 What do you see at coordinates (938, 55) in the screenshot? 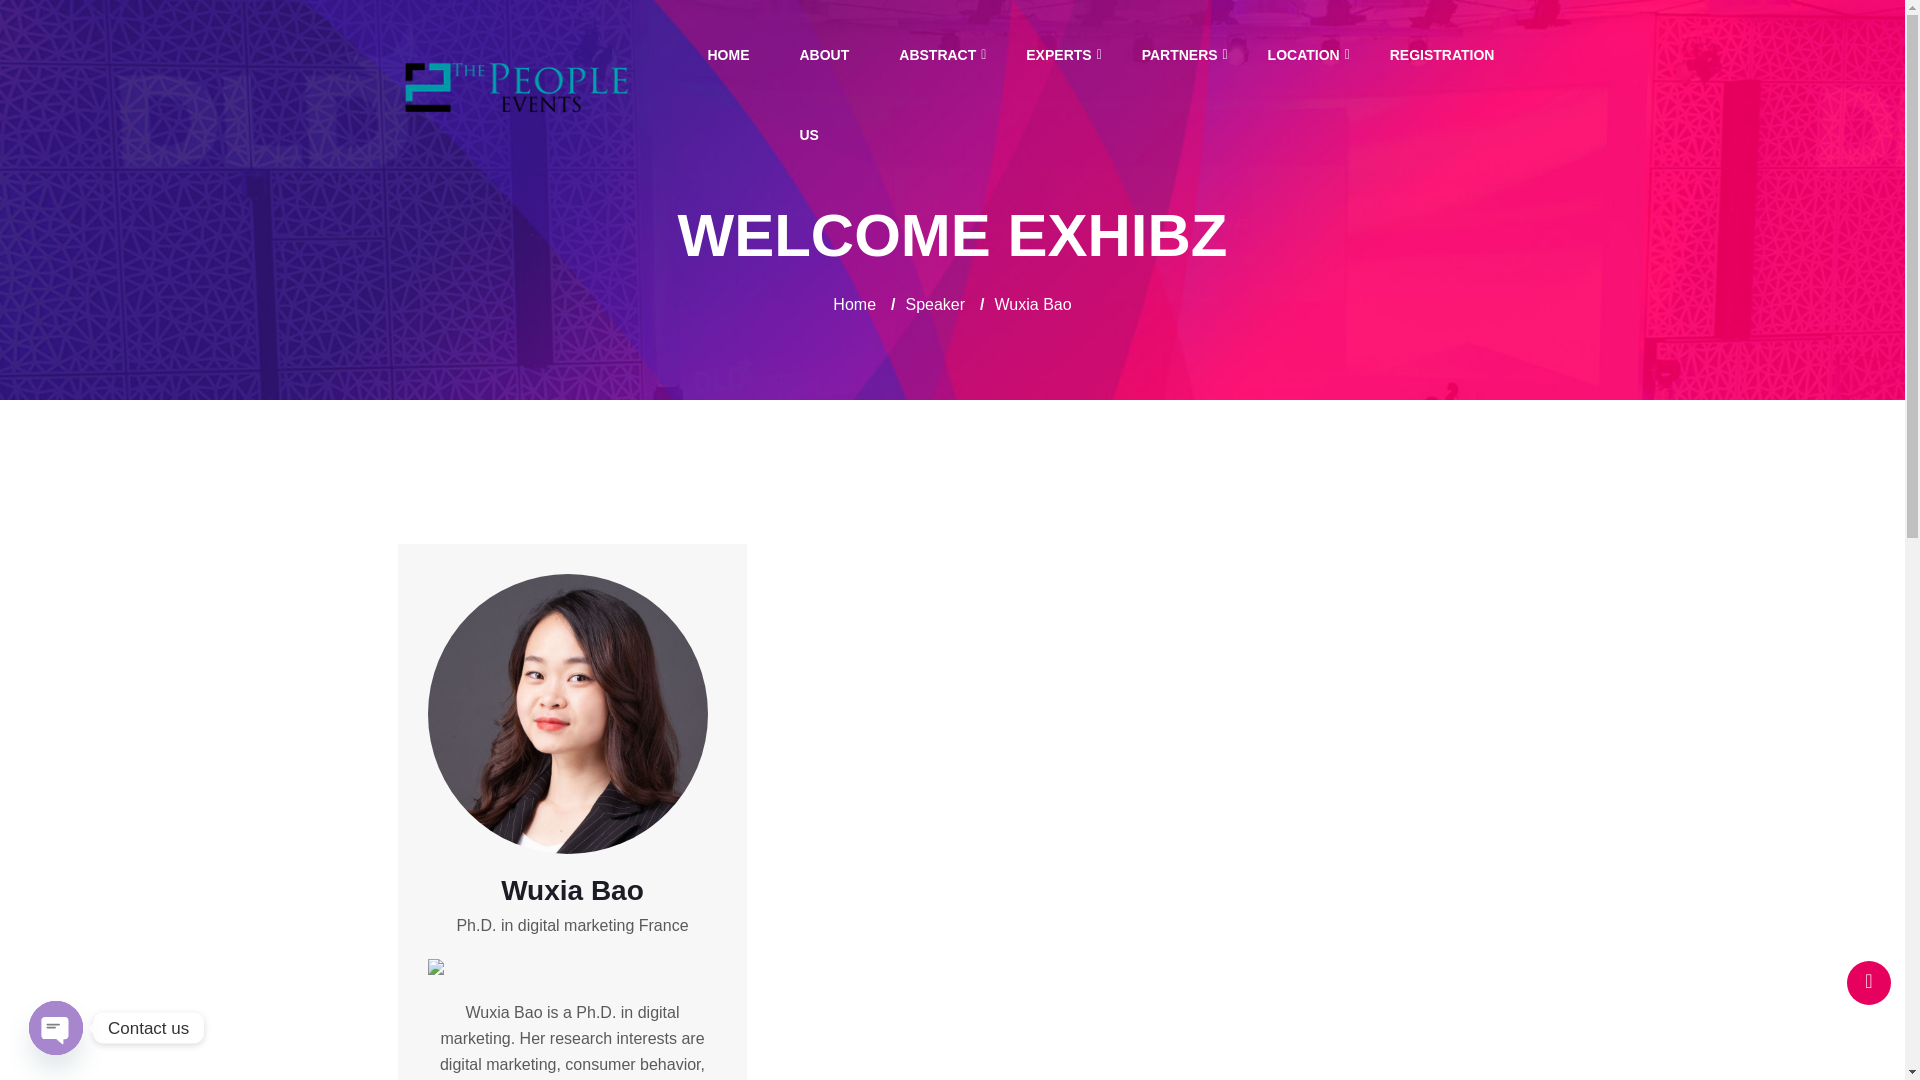
I see `ABSTRACT` at bounding box center [938, 55].